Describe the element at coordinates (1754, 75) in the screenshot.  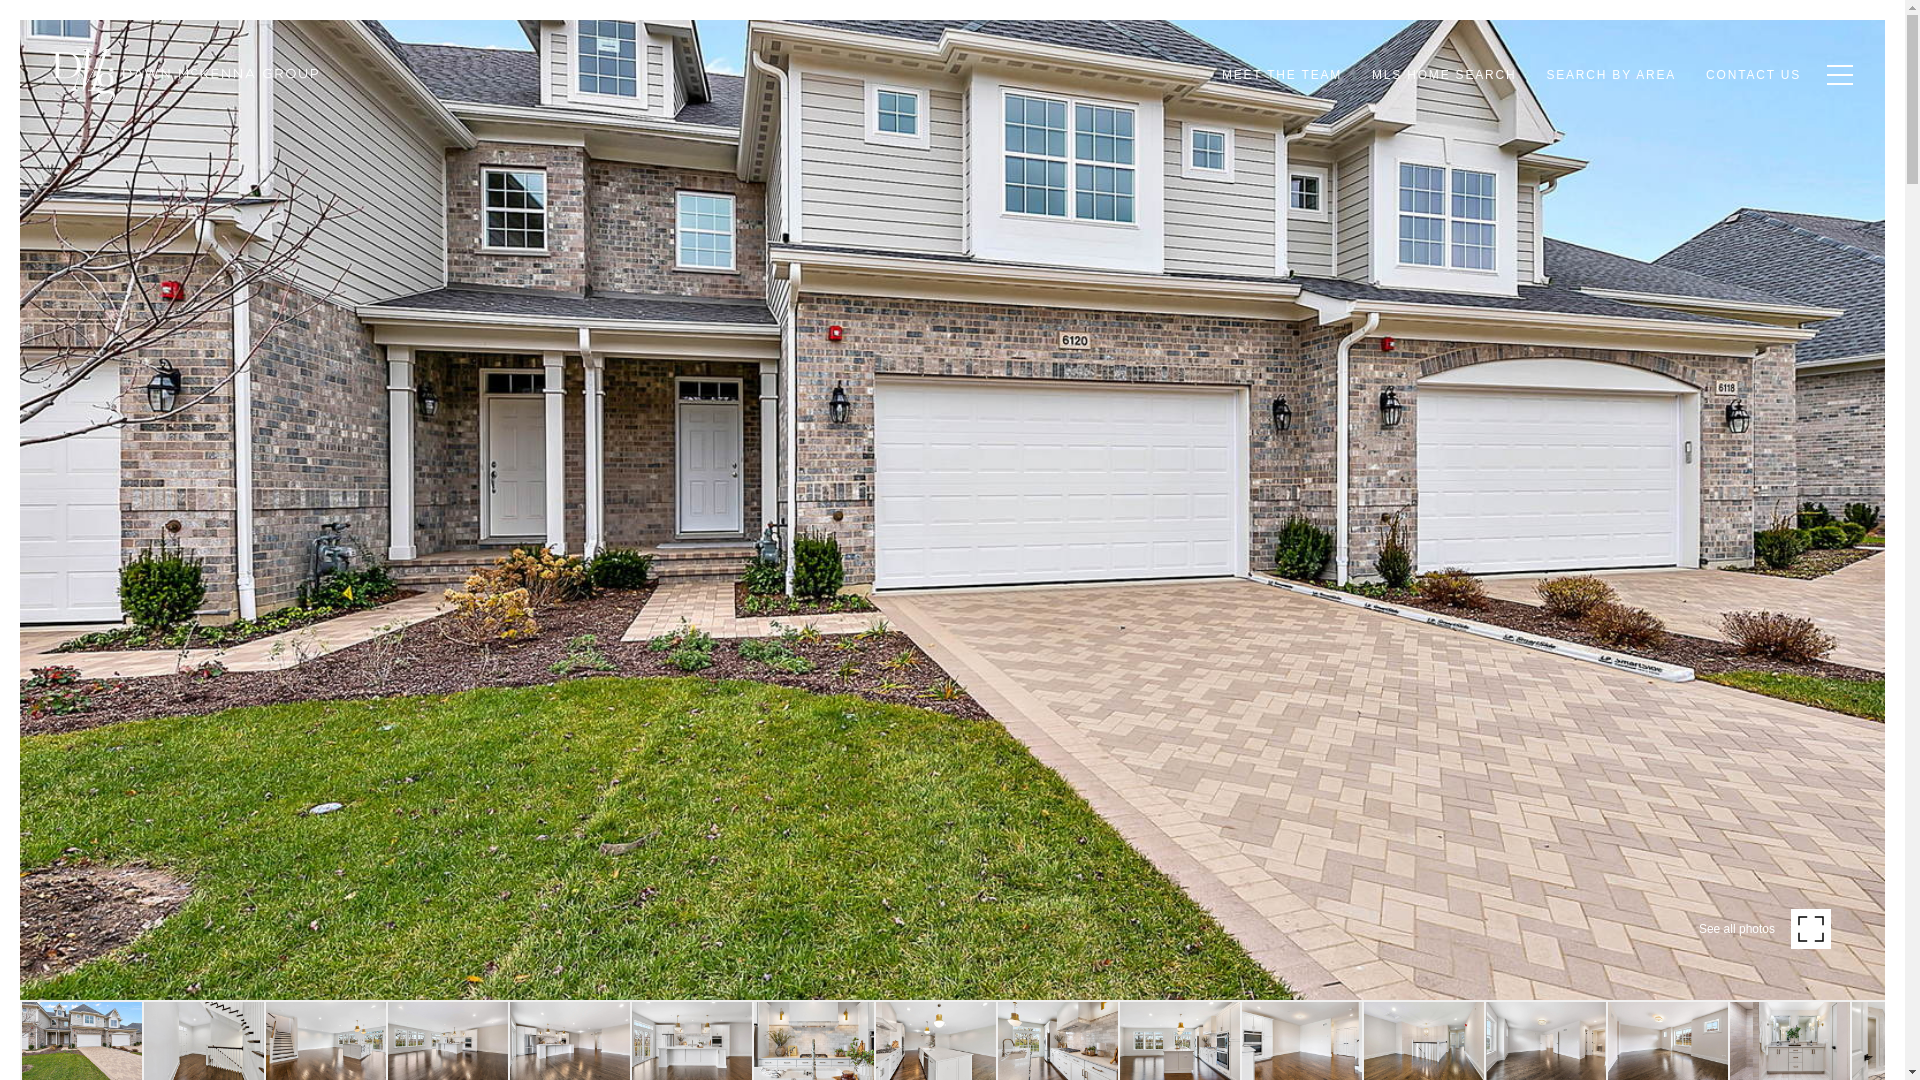
I see `CONTACT US` at that location.